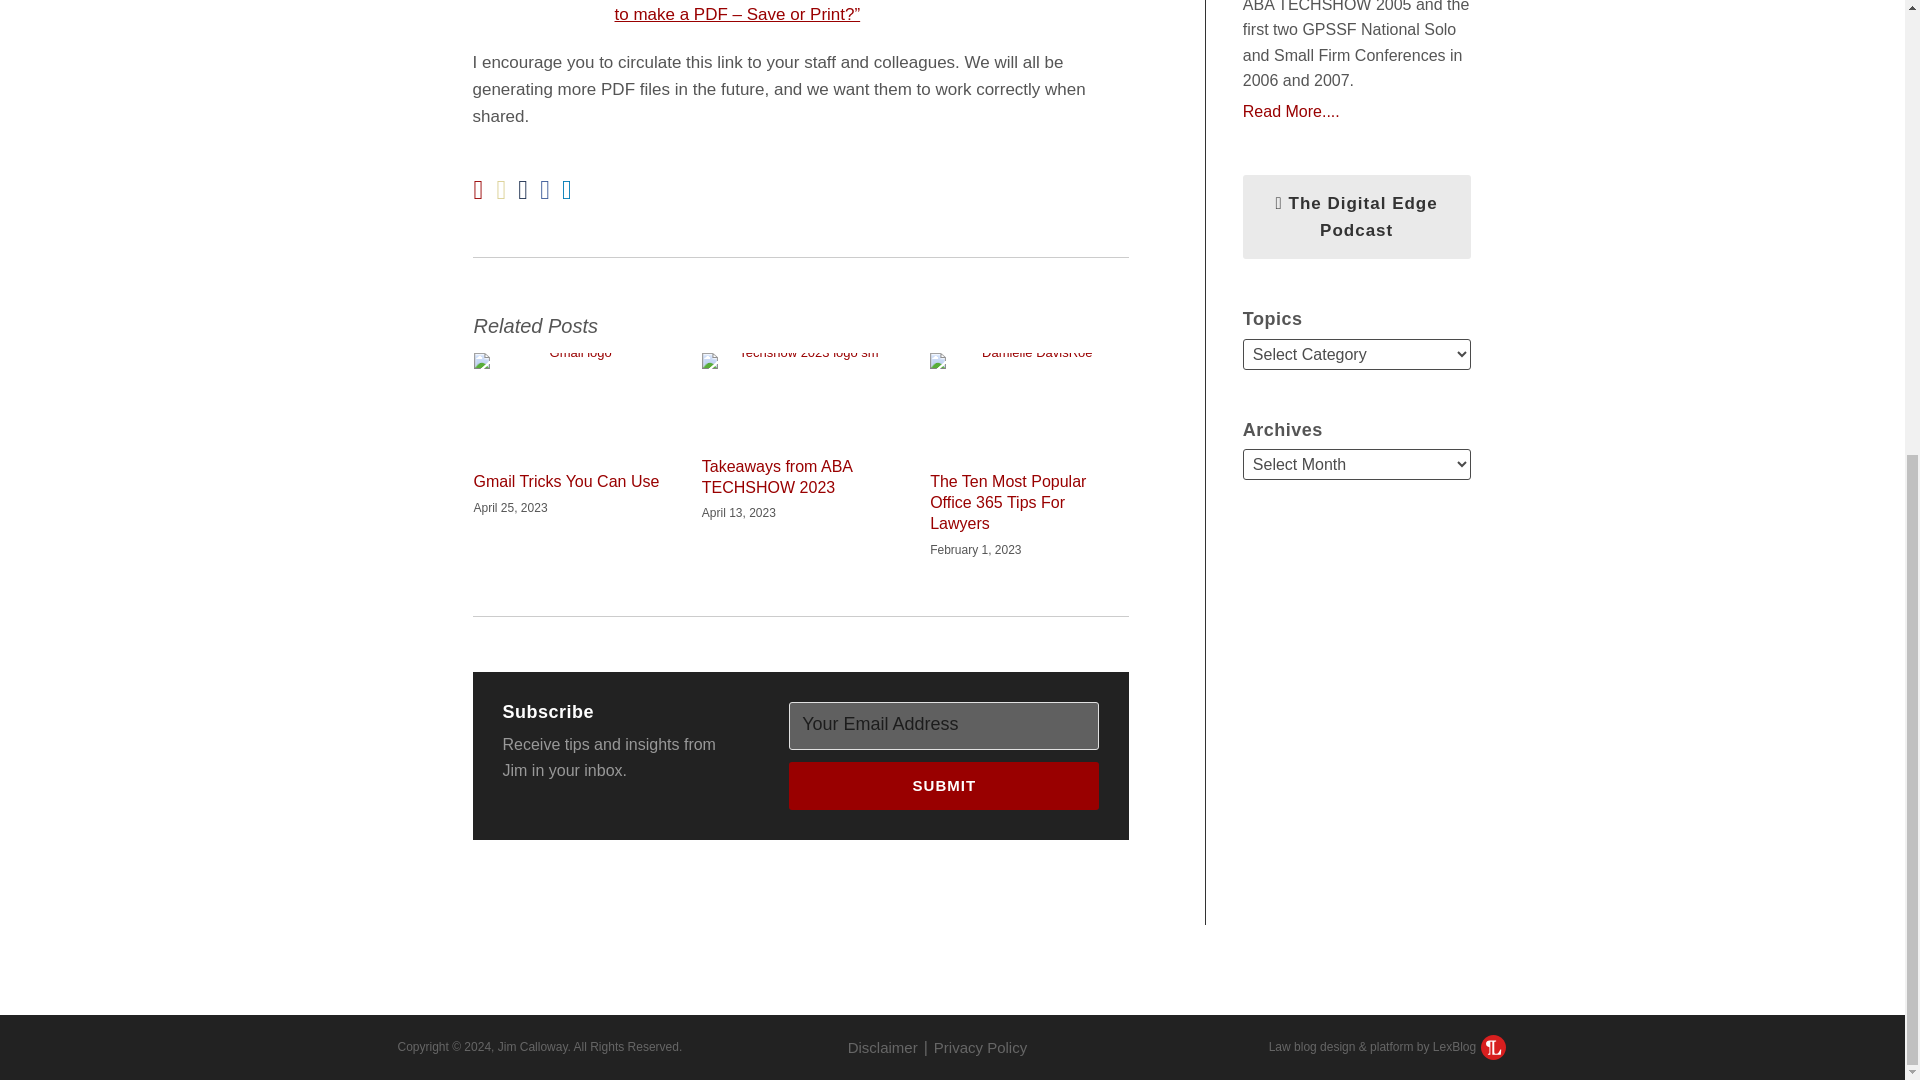 The image size is (1920, 1080). What do you see at coordinates (944, 786) in the screenshot?
I see `Submit` at bounding box center [944, 786].